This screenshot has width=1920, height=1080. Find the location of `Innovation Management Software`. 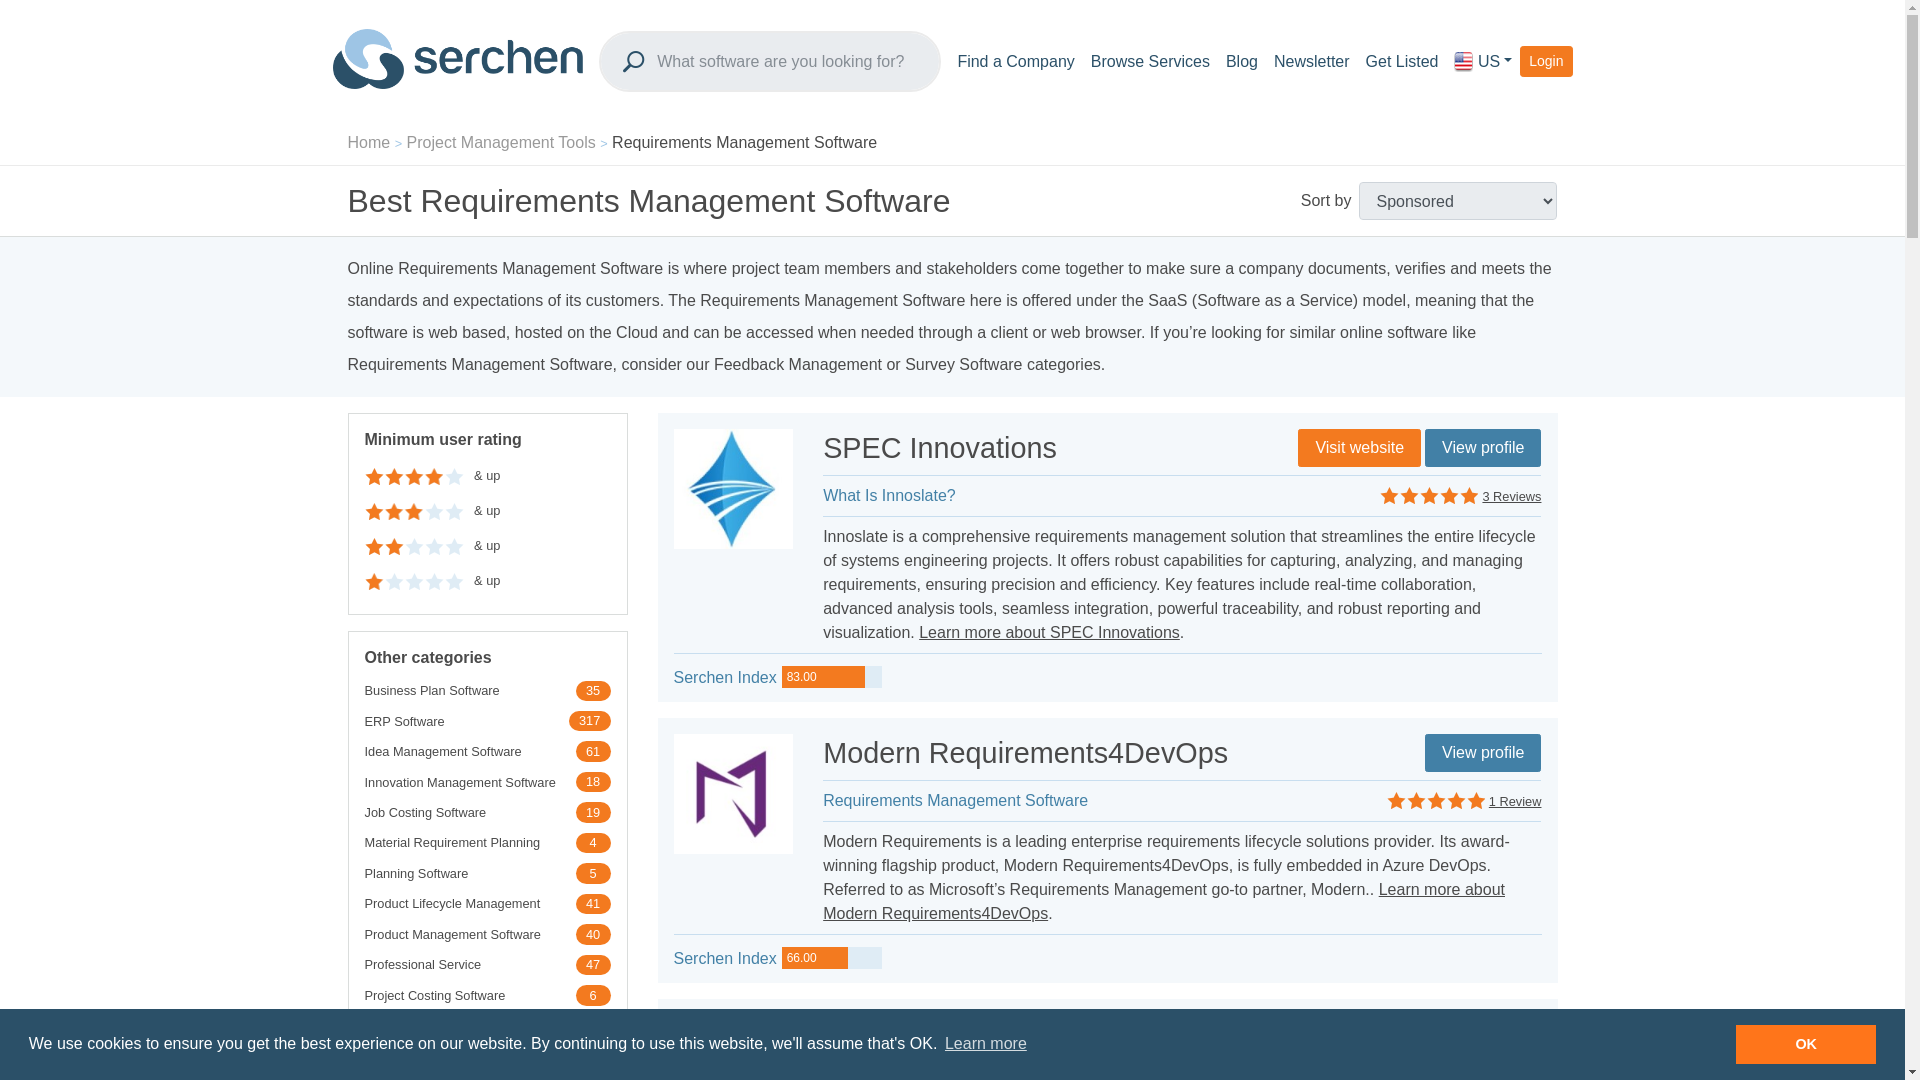

Innovation Management Software is located at coordinates (459, 781).